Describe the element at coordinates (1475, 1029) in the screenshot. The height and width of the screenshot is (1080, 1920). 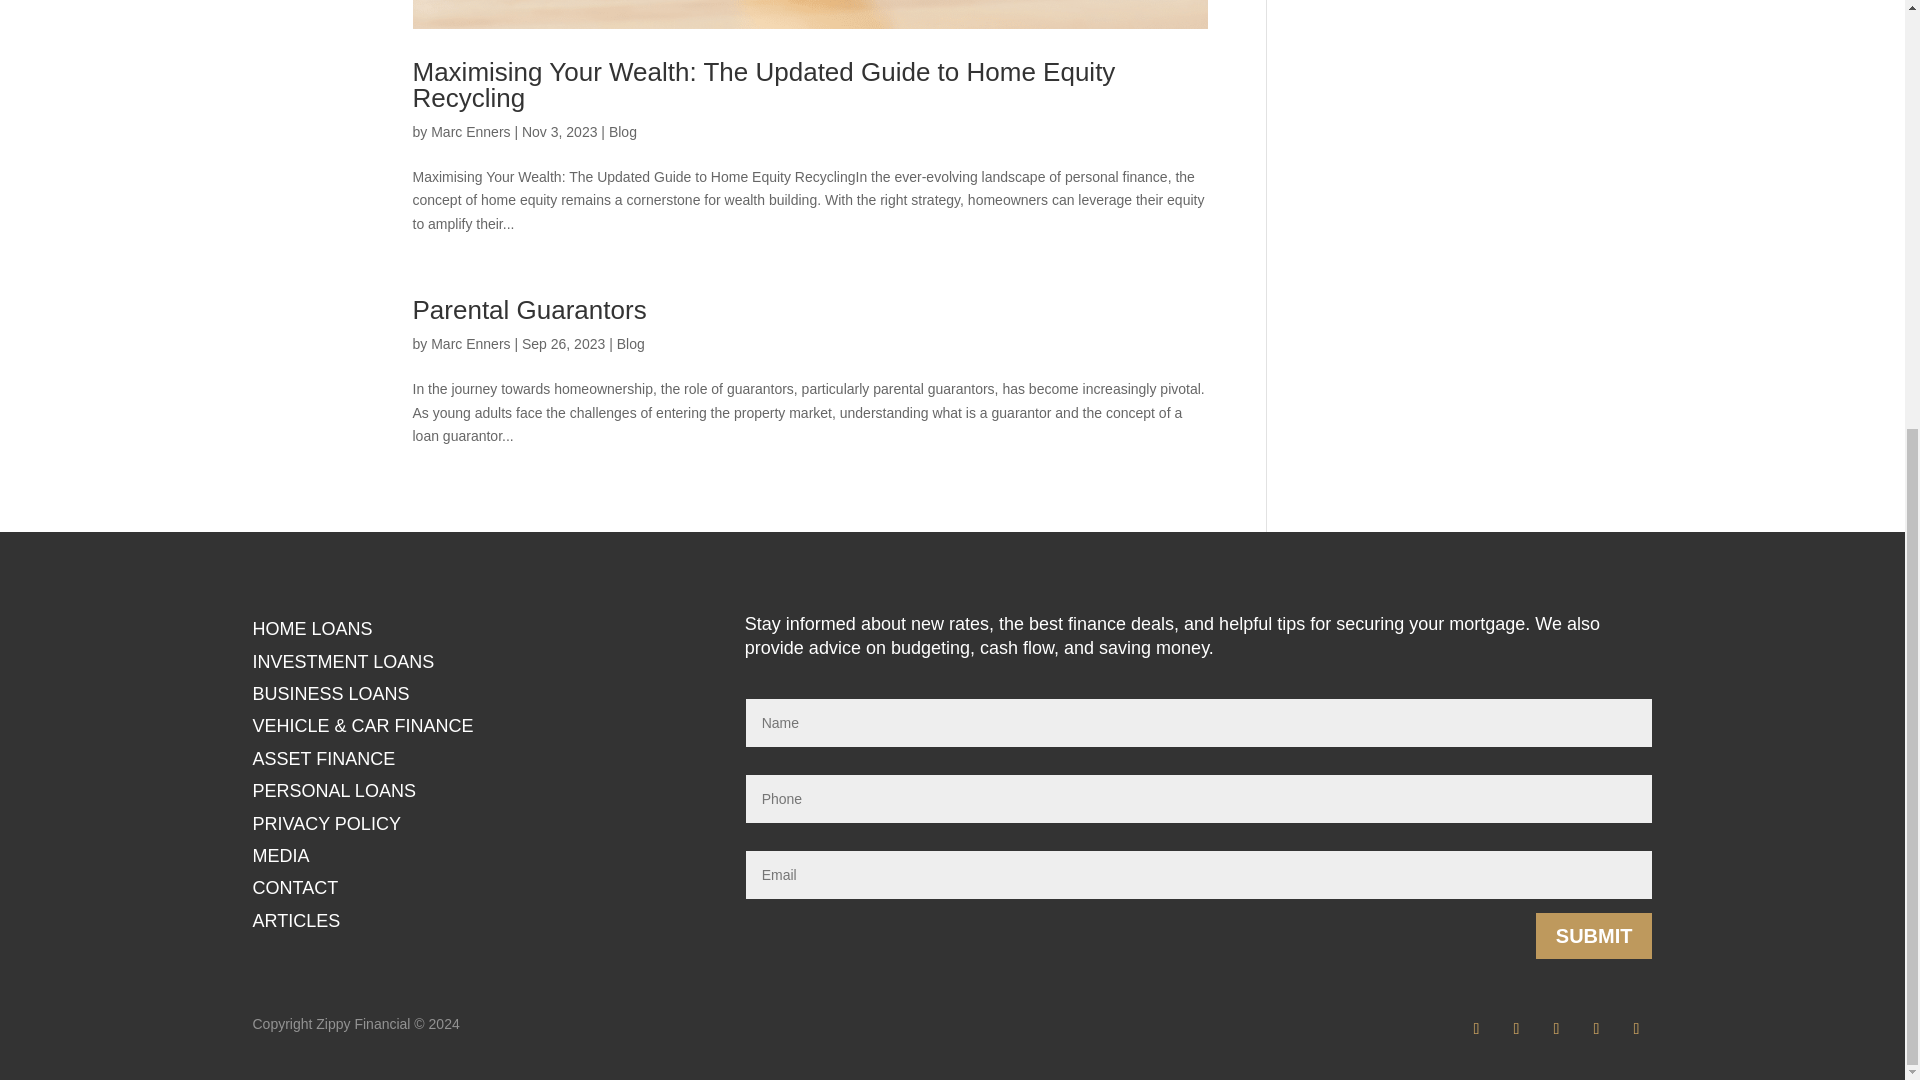
I see `Follow on Facebook` at that location.